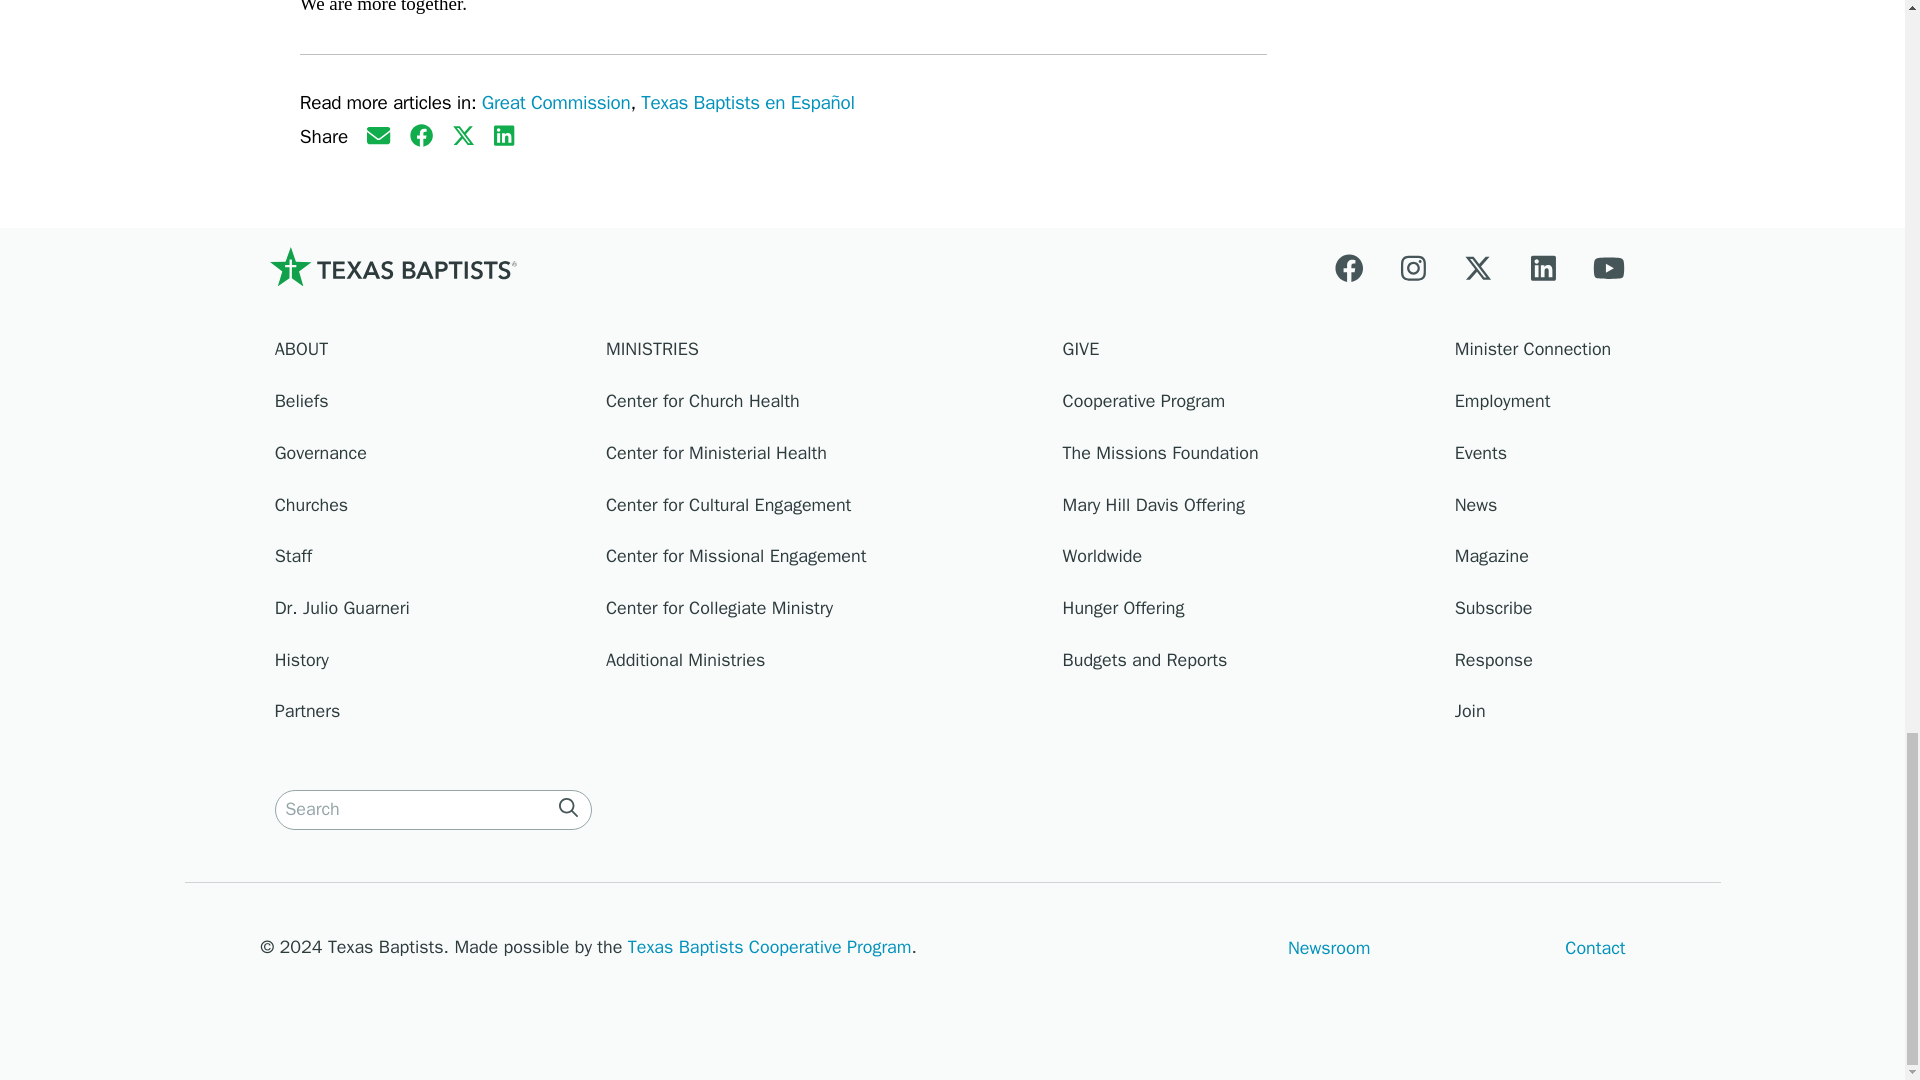 This screenshot has height=1080, width=1920. What do you see at coordinates (392, 266) in the screenshot?
I see `Home` at bounding box center [392, 266].